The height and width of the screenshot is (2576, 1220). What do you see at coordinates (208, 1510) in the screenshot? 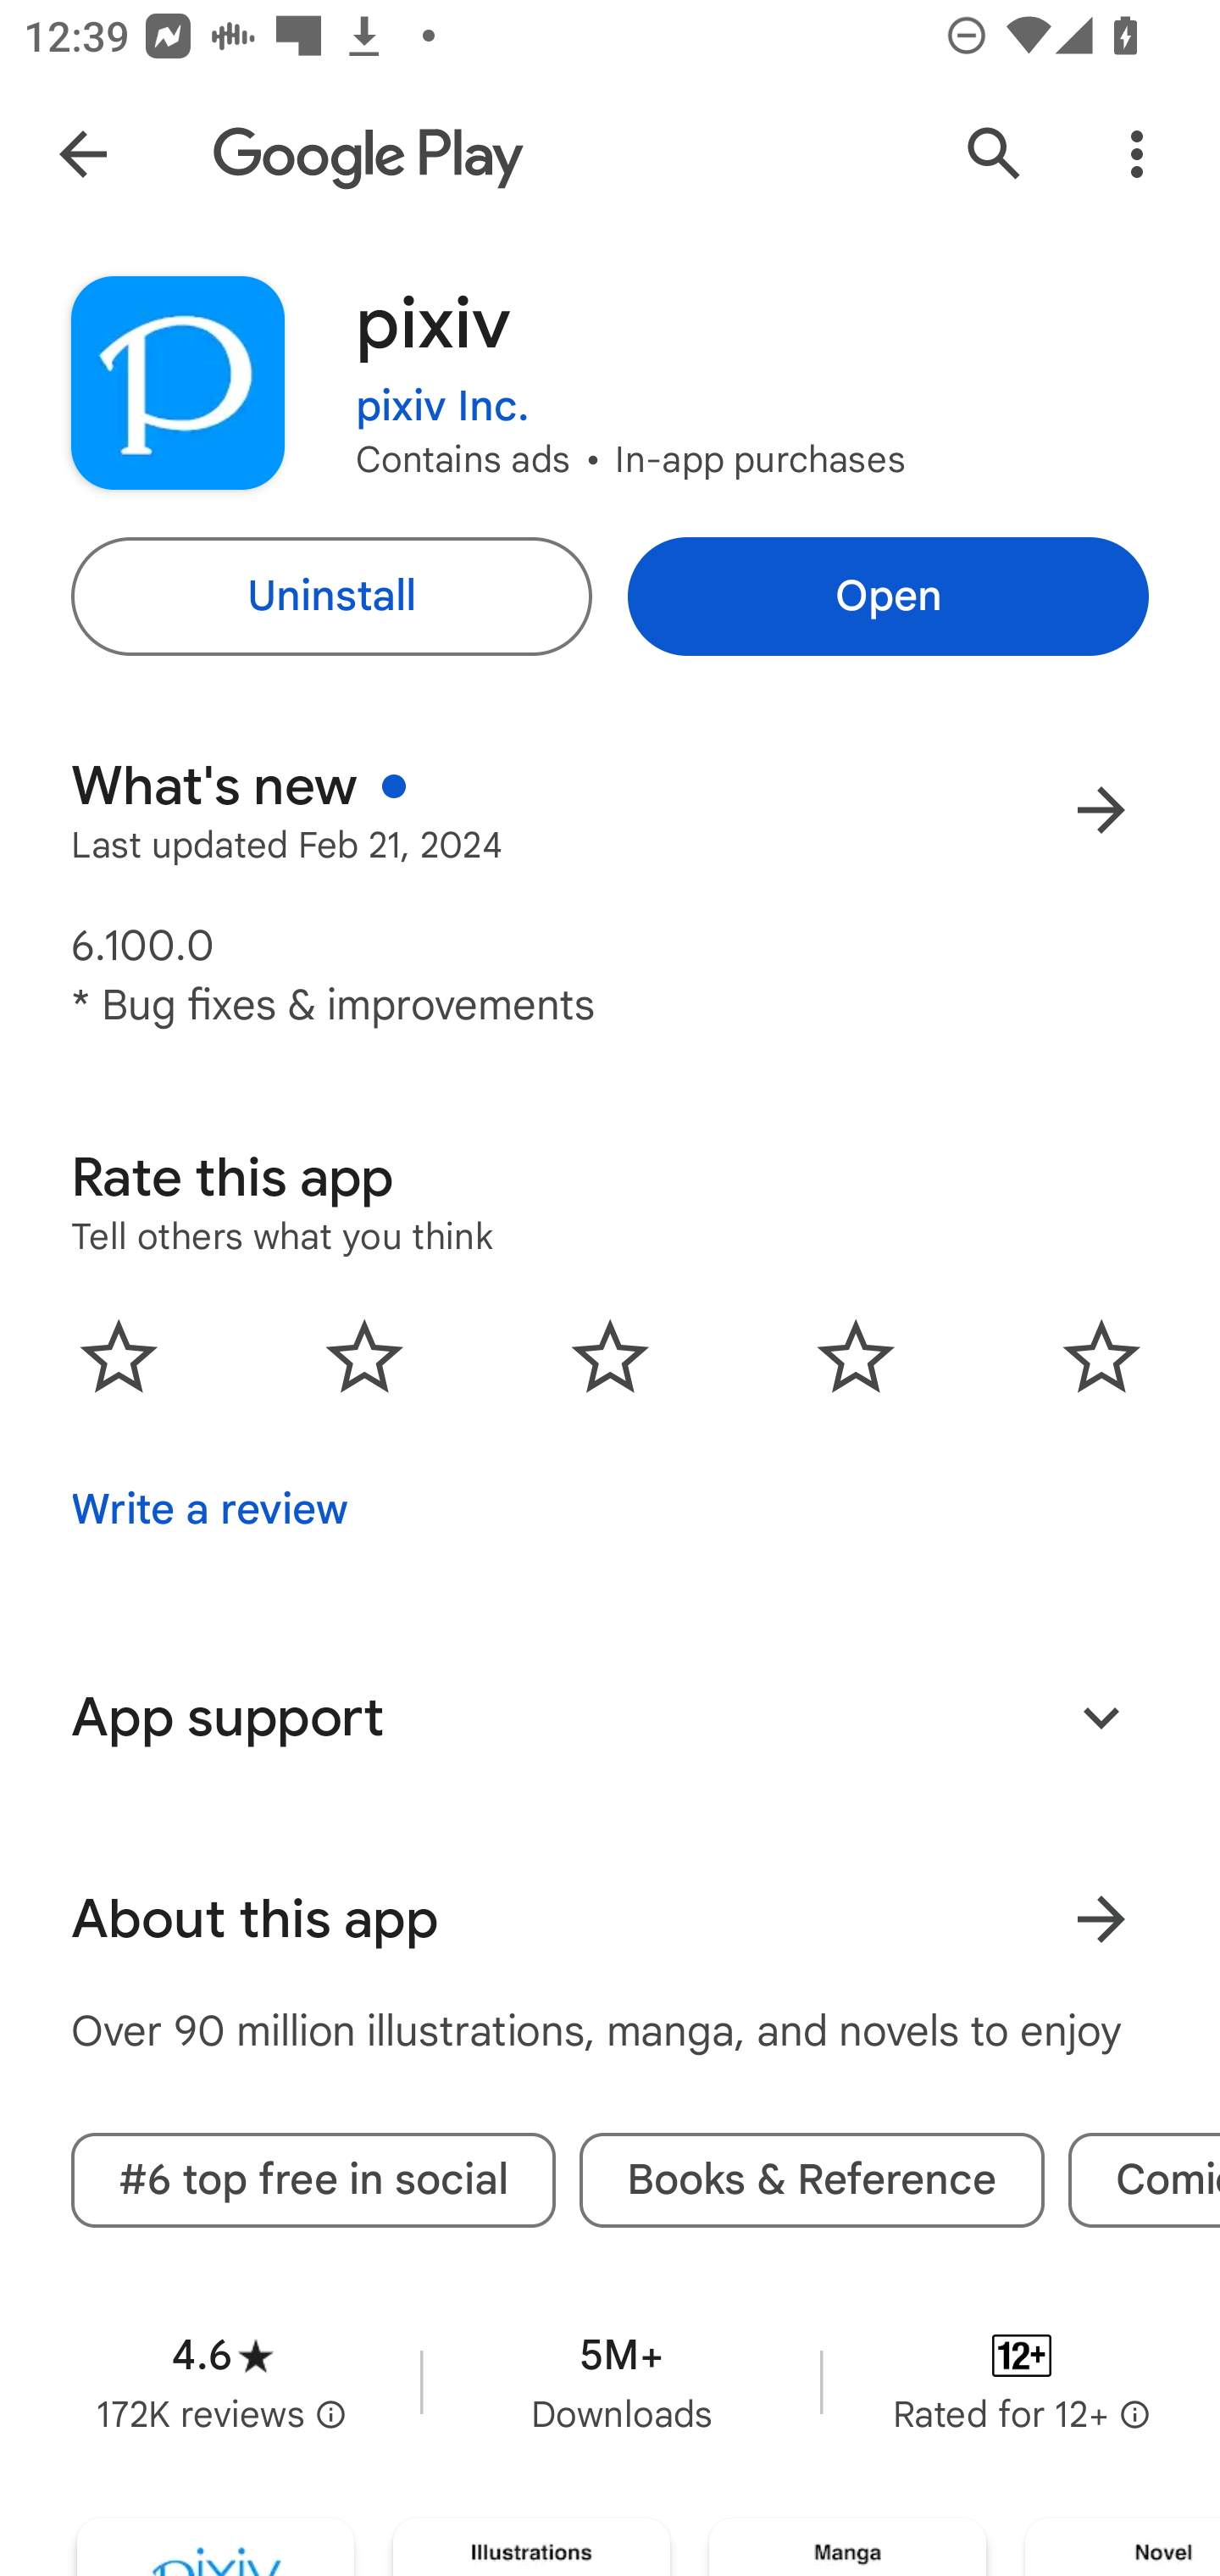
I see `Write a review` at bounding box center [208, 1510].